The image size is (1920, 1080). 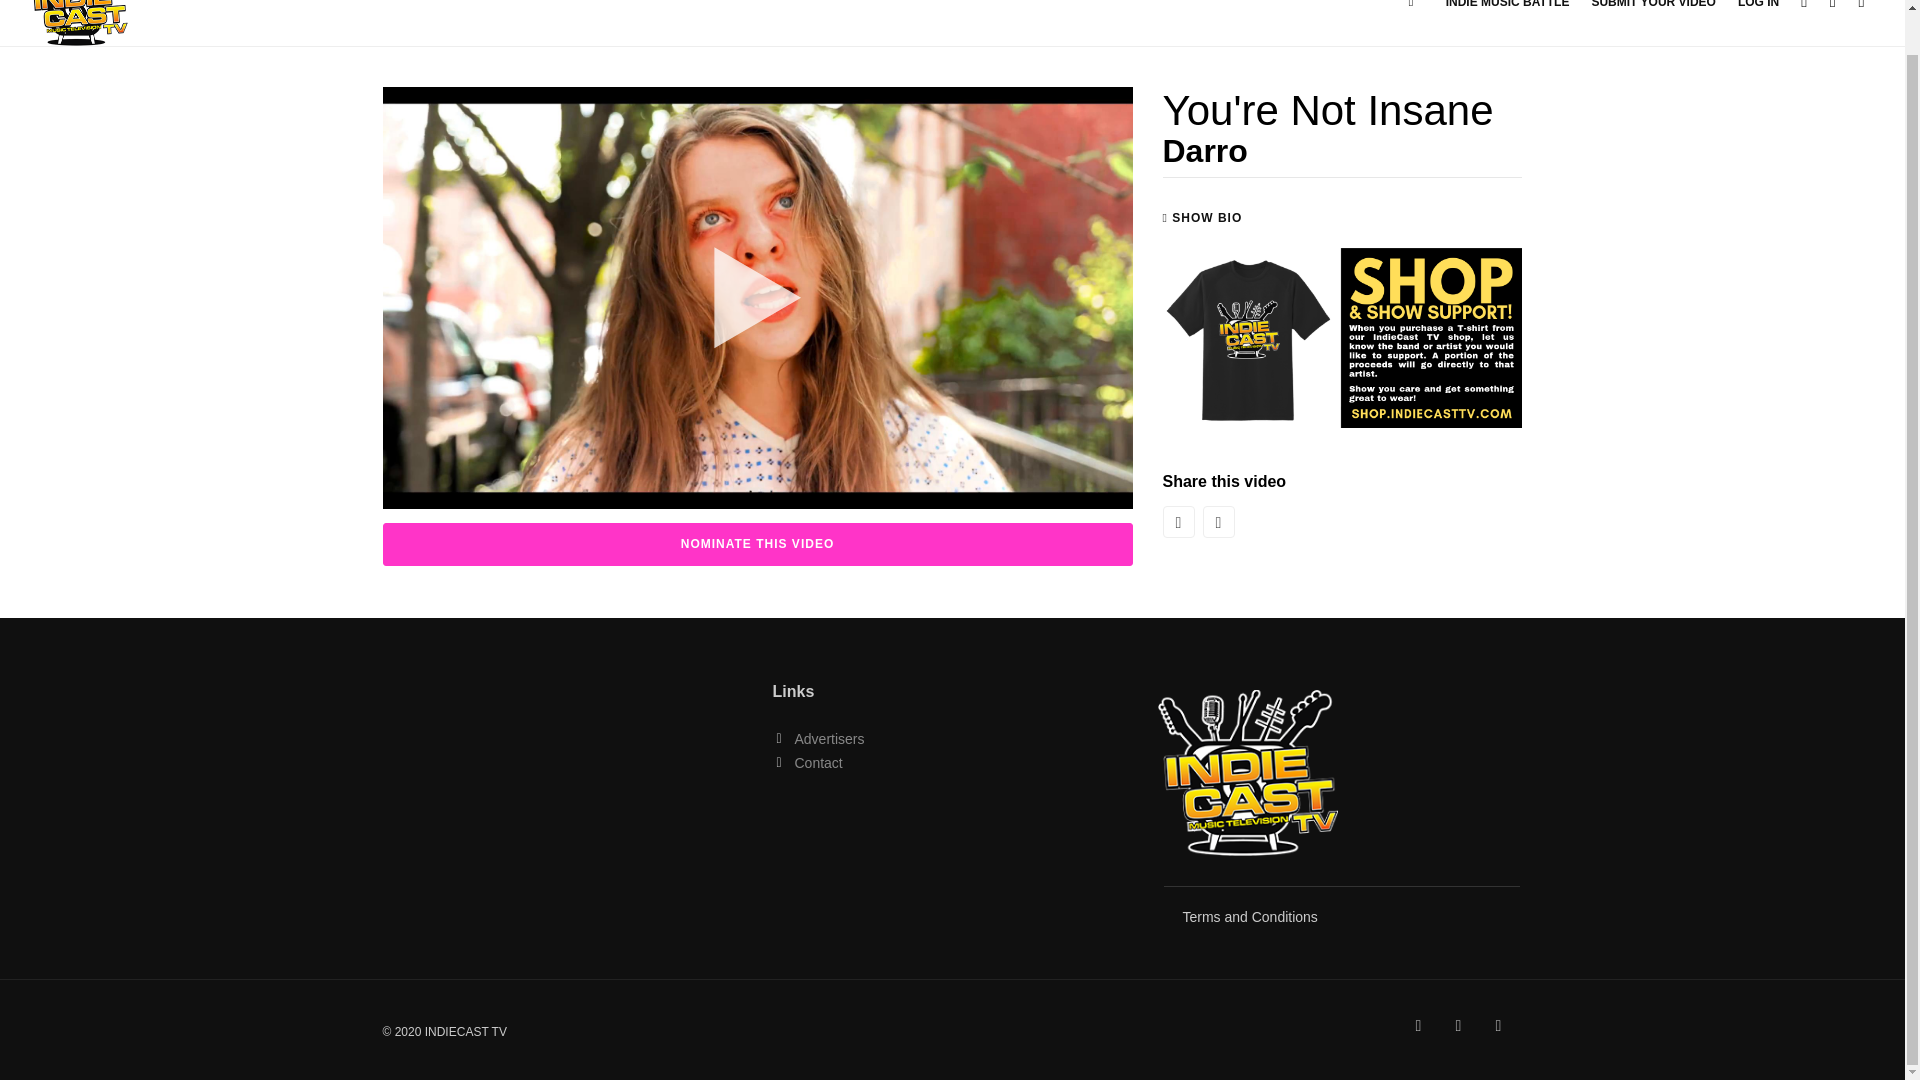 I want to click on Contact, so click(x=818, y=762).